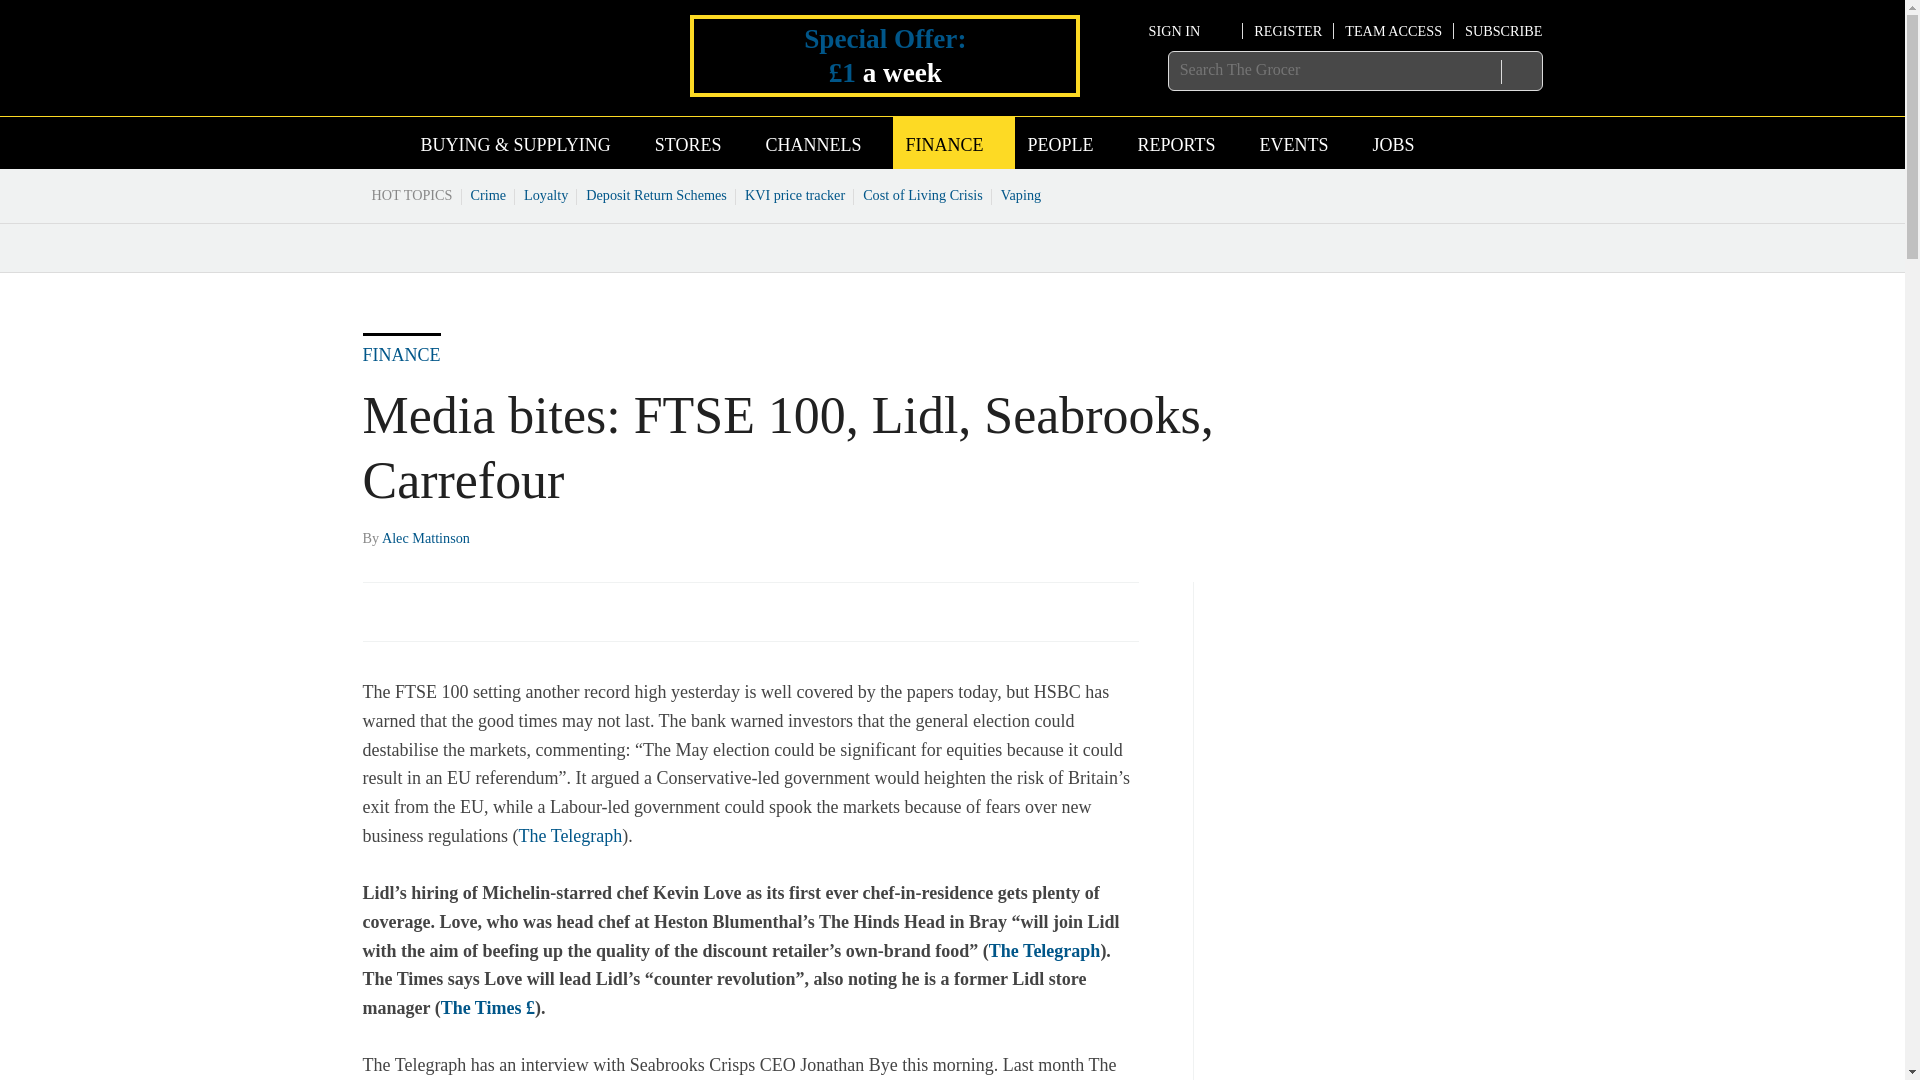 The height and width of the screenshot is (1080, 1920). What do you see at coordinates (1021, 194) in the screenshot?
I see `Vaping` at bounding box center [1021, 194].